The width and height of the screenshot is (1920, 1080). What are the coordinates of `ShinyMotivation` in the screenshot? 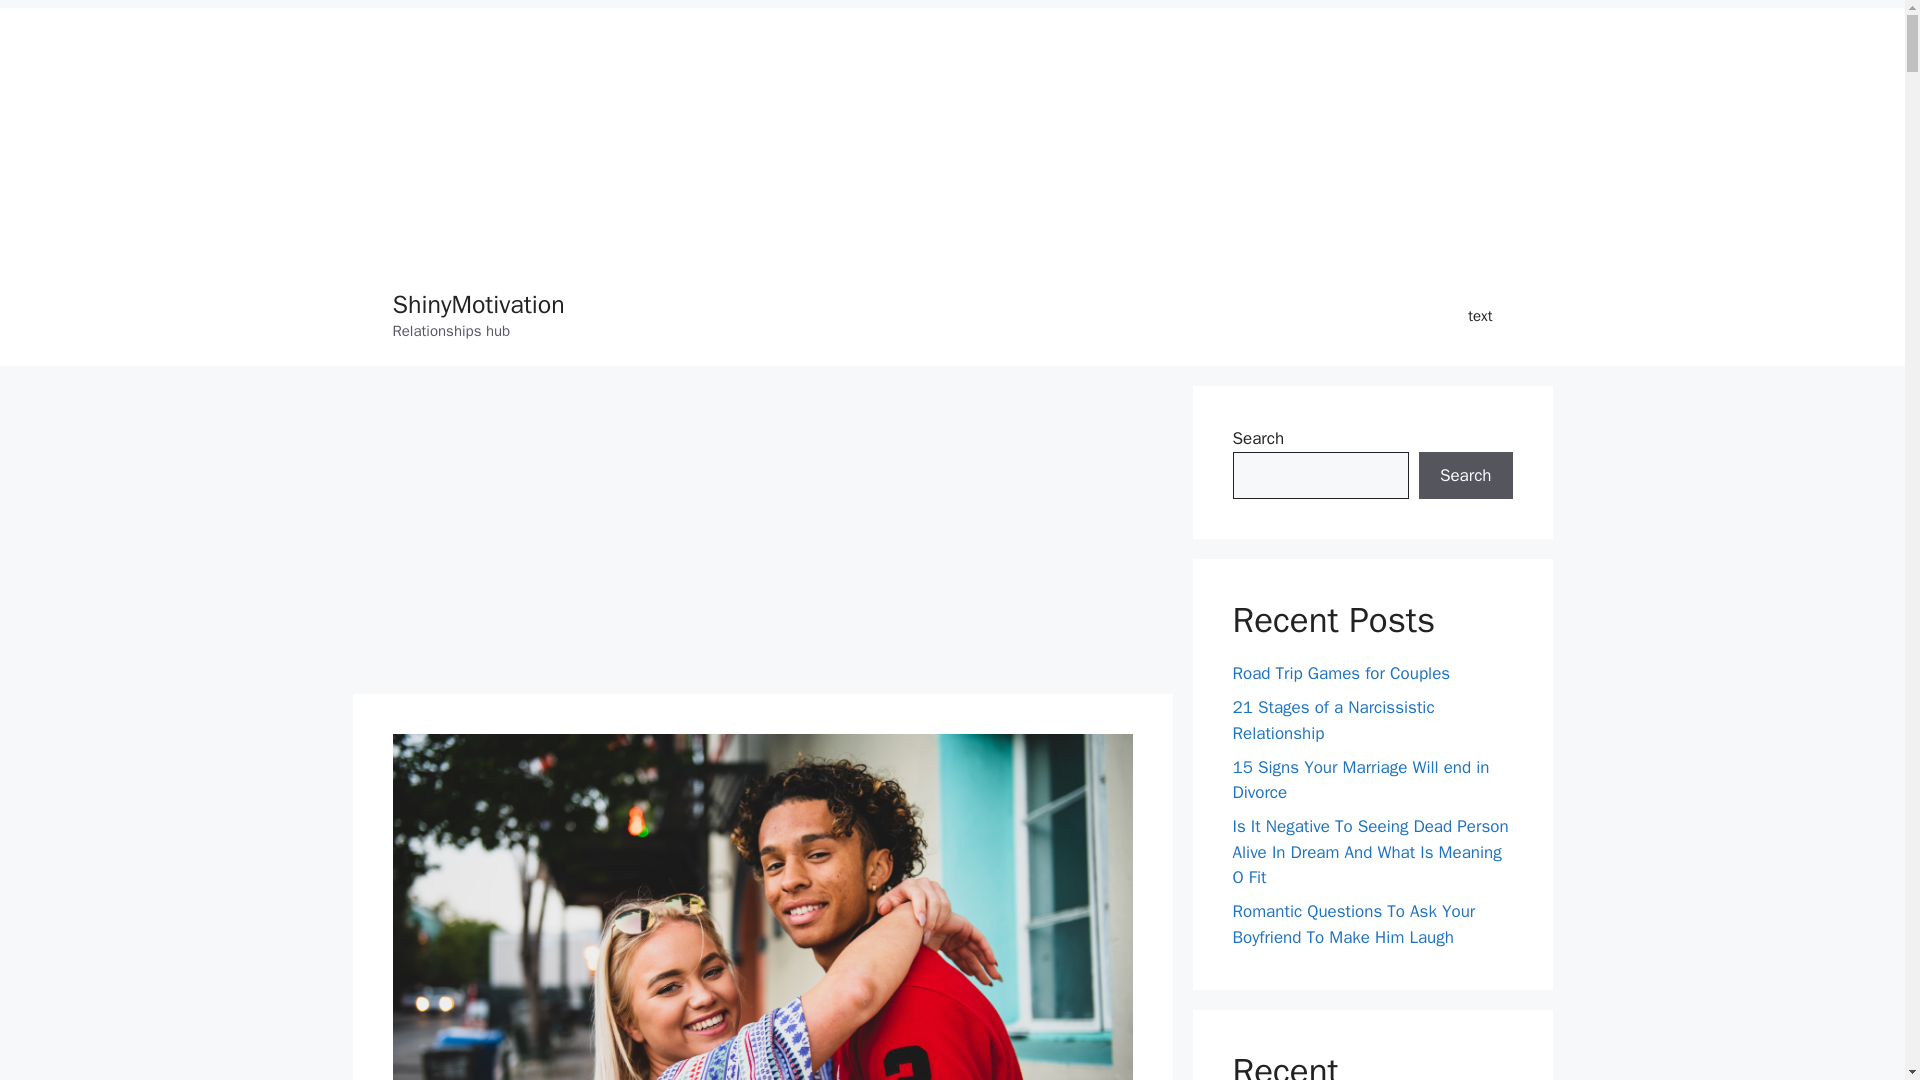 It's located at (478, 304).